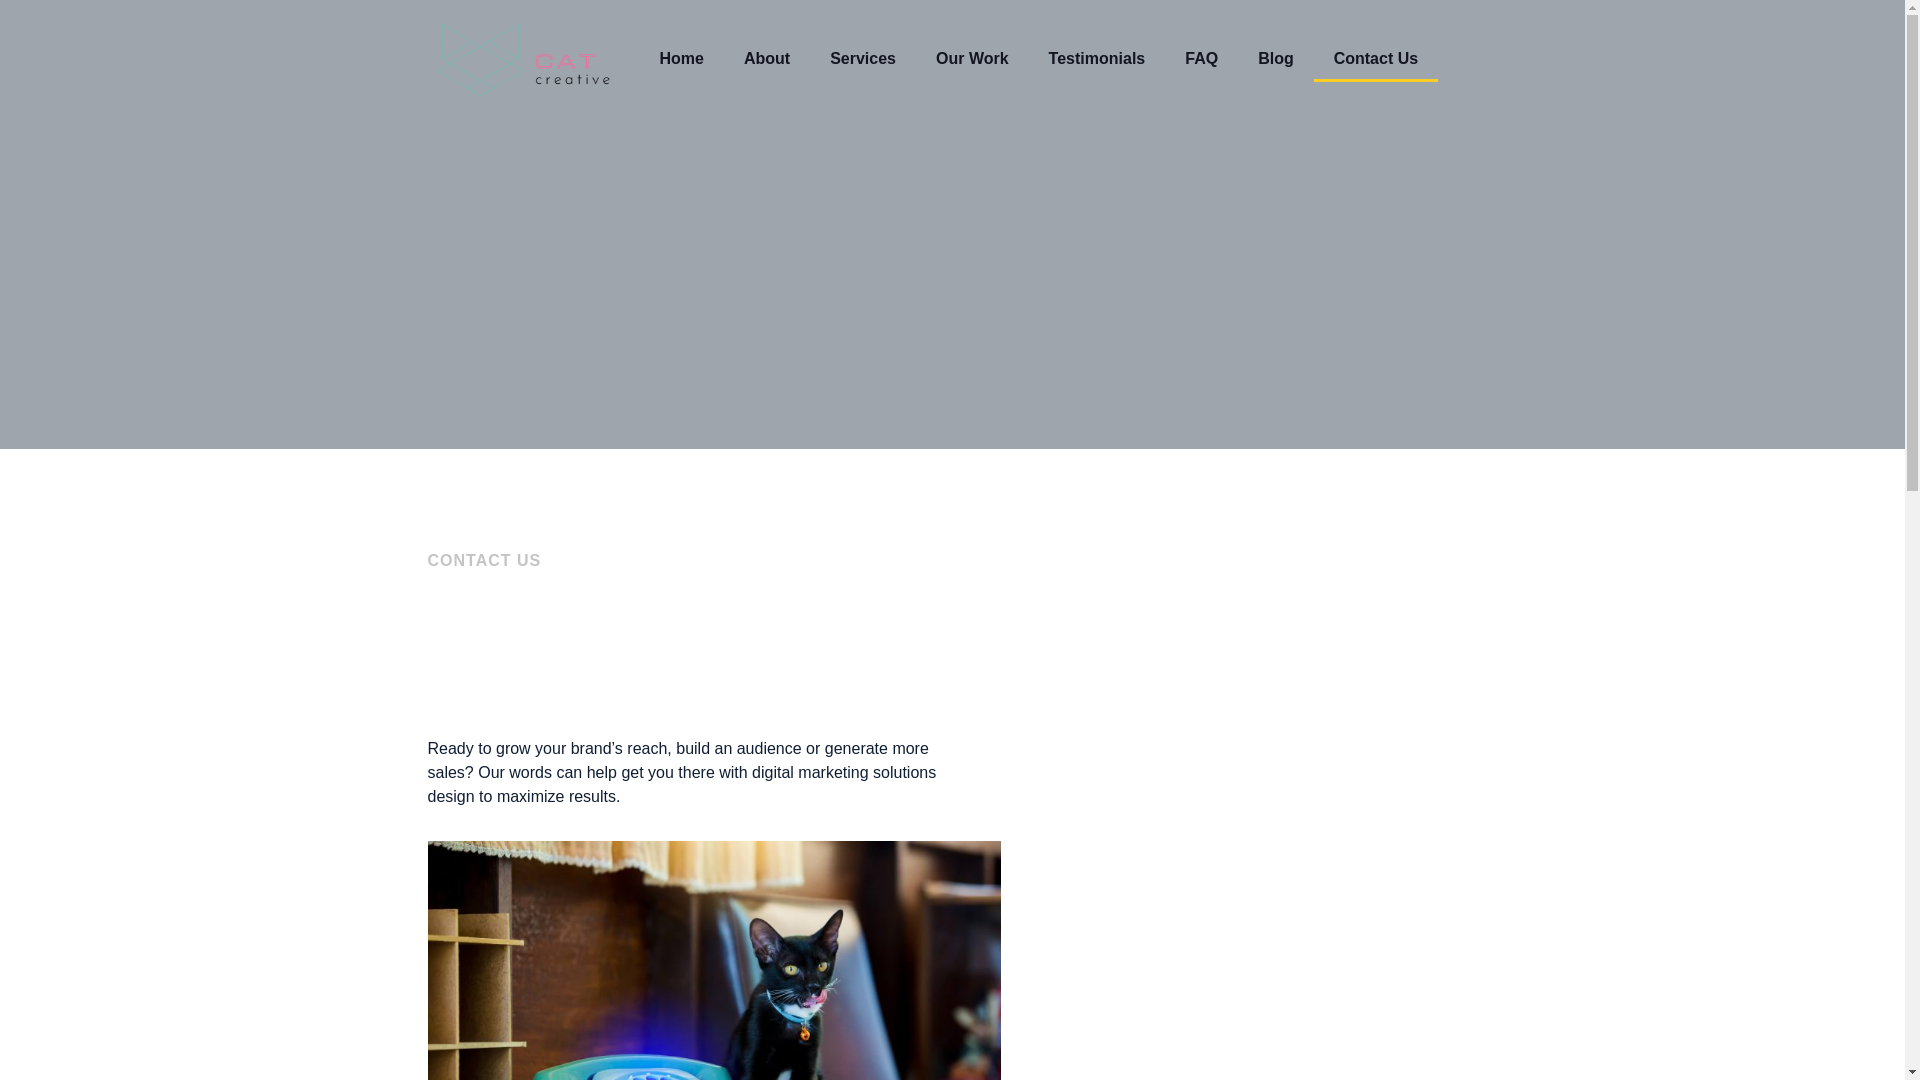  I want to click on Blog, so click(1276, 58).